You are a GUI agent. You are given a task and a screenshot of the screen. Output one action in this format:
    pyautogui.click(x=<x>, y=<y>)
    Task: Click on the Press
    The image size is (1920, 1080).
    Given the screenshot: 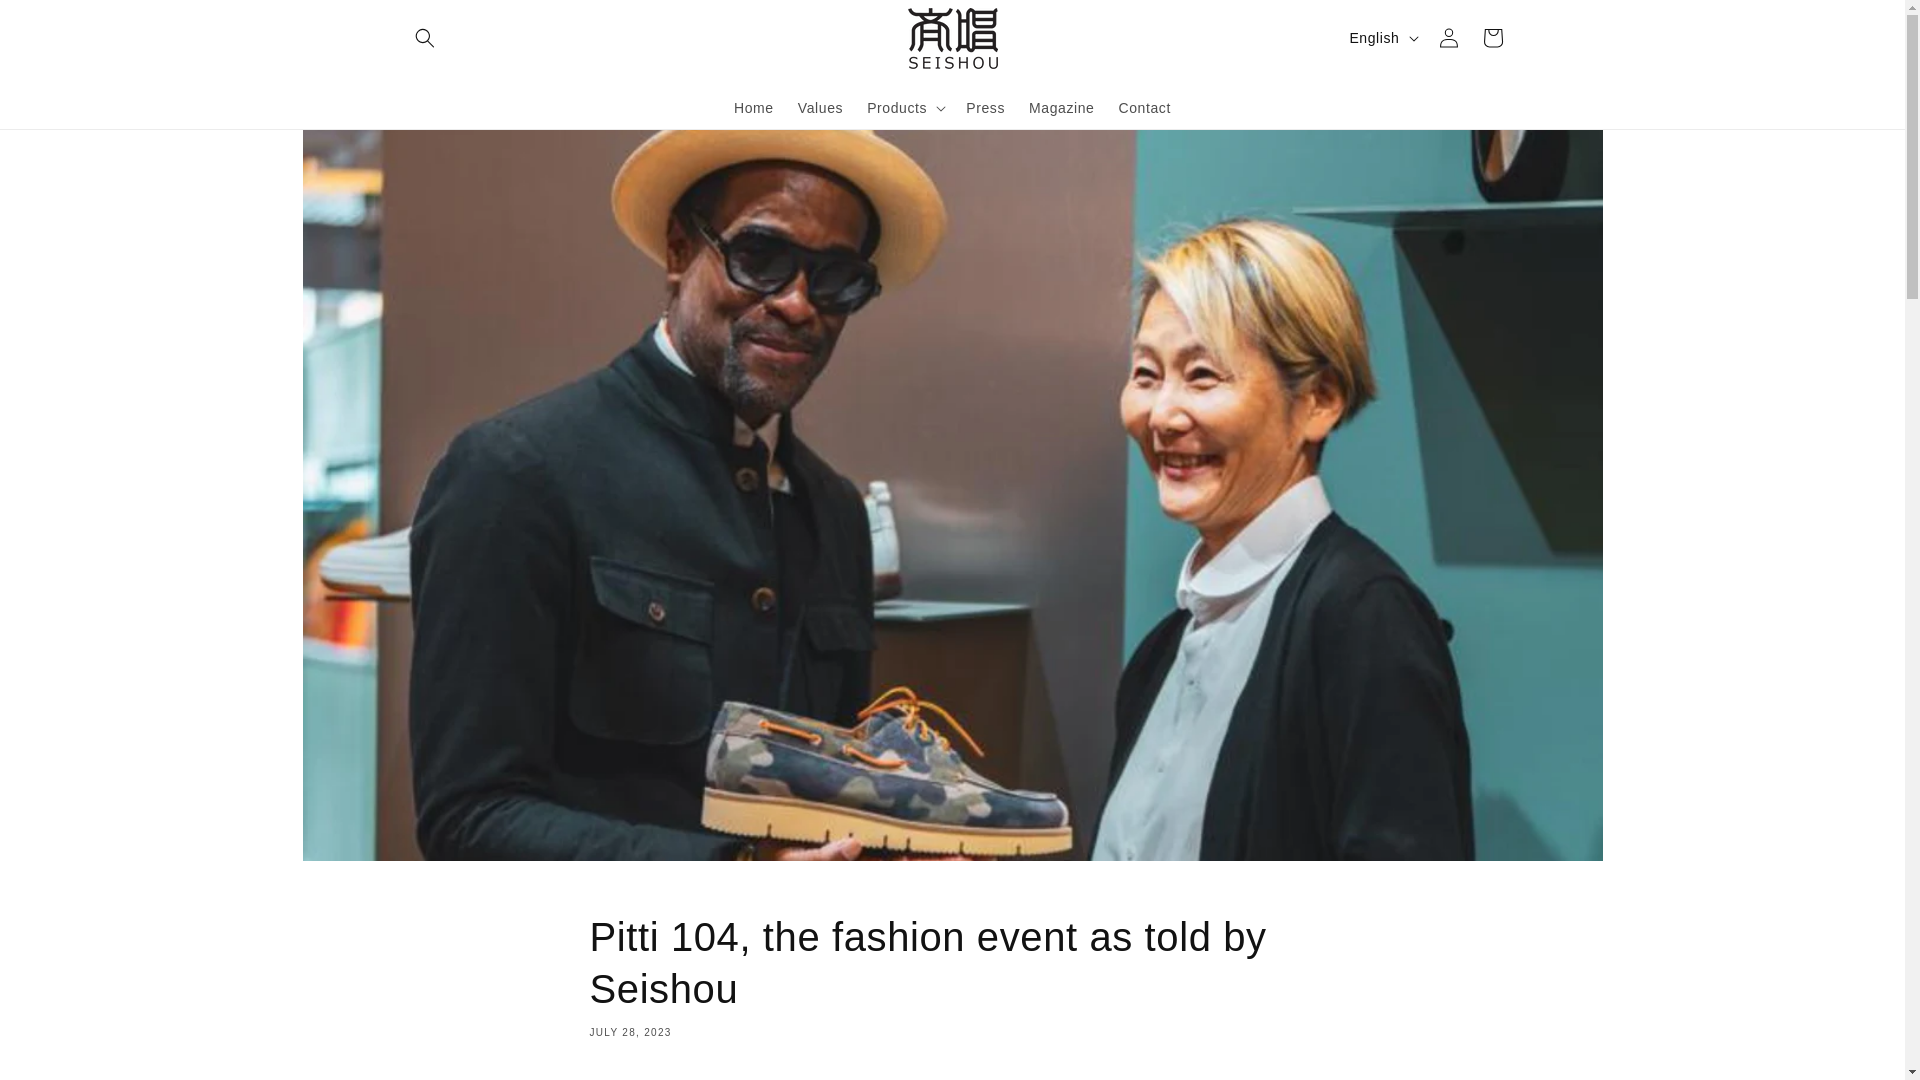 What is the action you would take?
    pyautogui.click(x=986, y=107)
    